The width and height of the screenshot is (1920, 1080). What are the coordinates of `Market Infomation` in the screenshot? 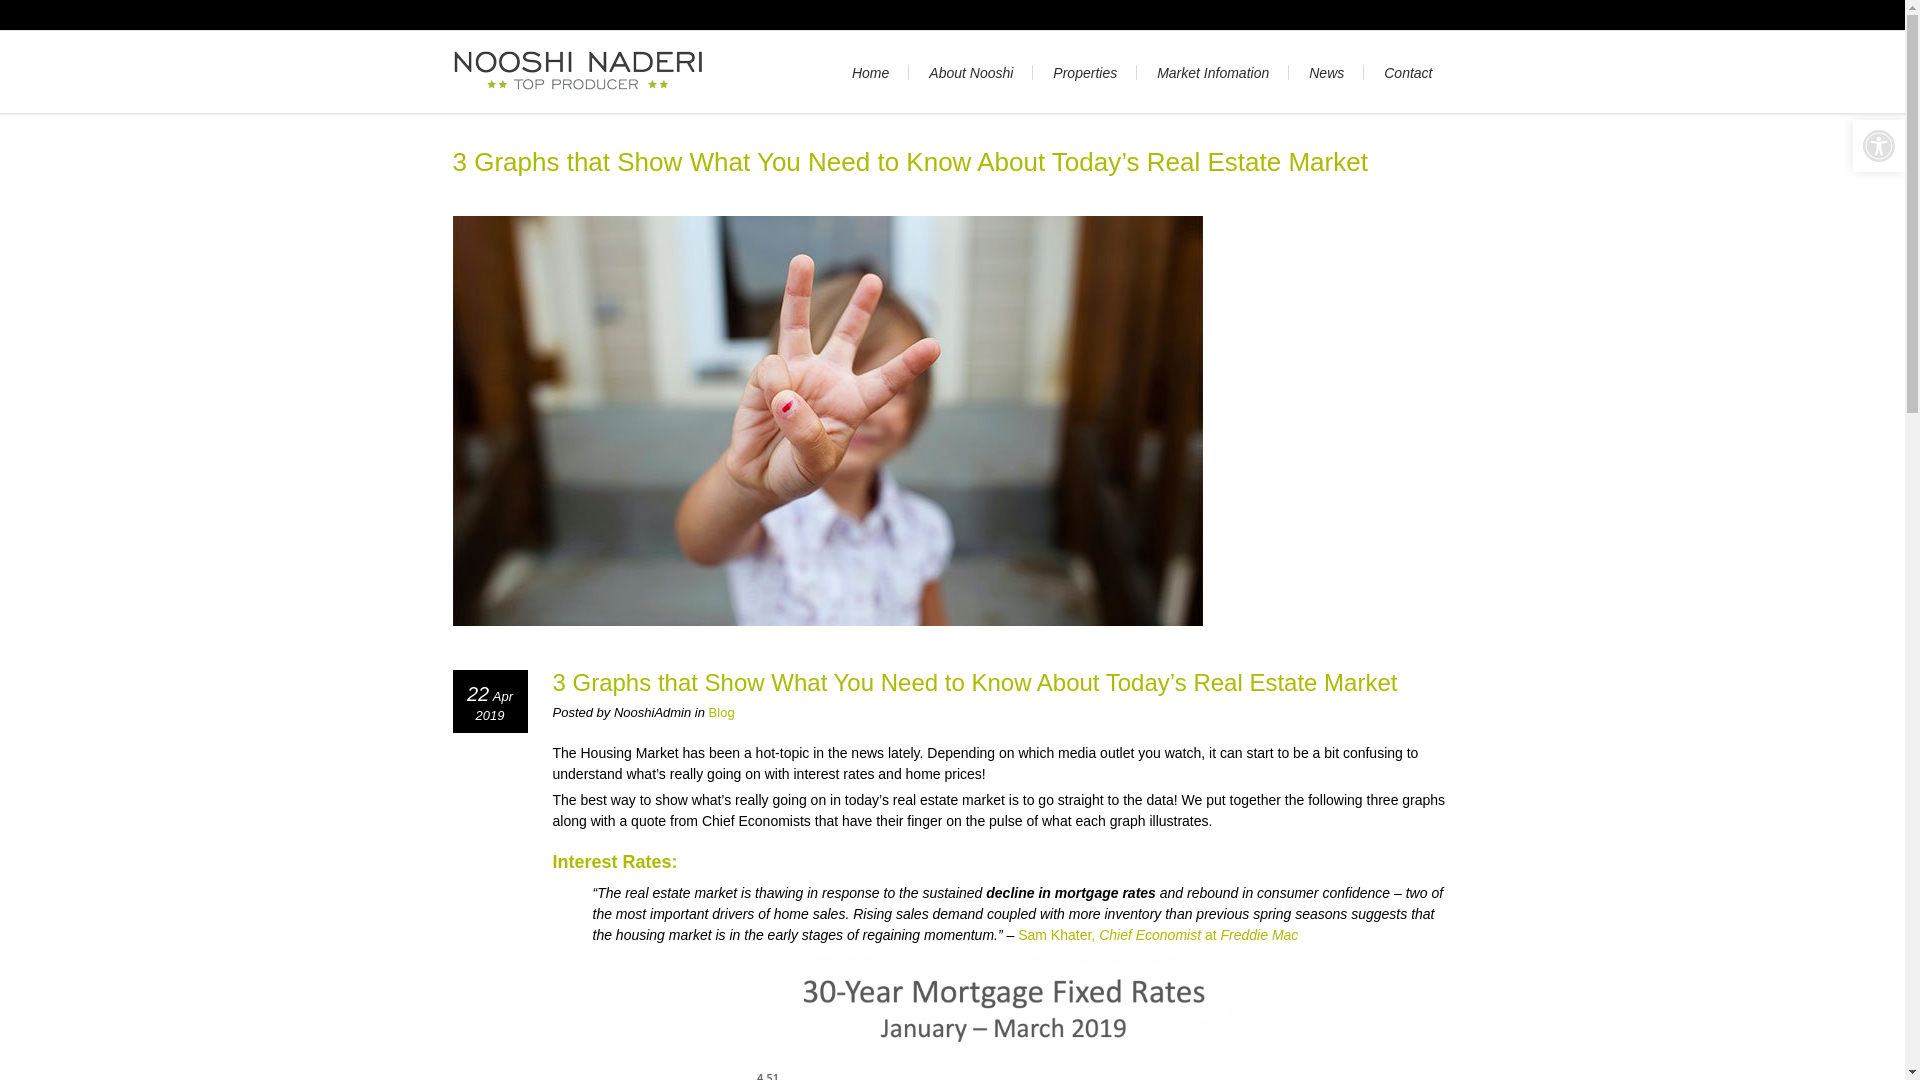 It's located at (1212, 72).